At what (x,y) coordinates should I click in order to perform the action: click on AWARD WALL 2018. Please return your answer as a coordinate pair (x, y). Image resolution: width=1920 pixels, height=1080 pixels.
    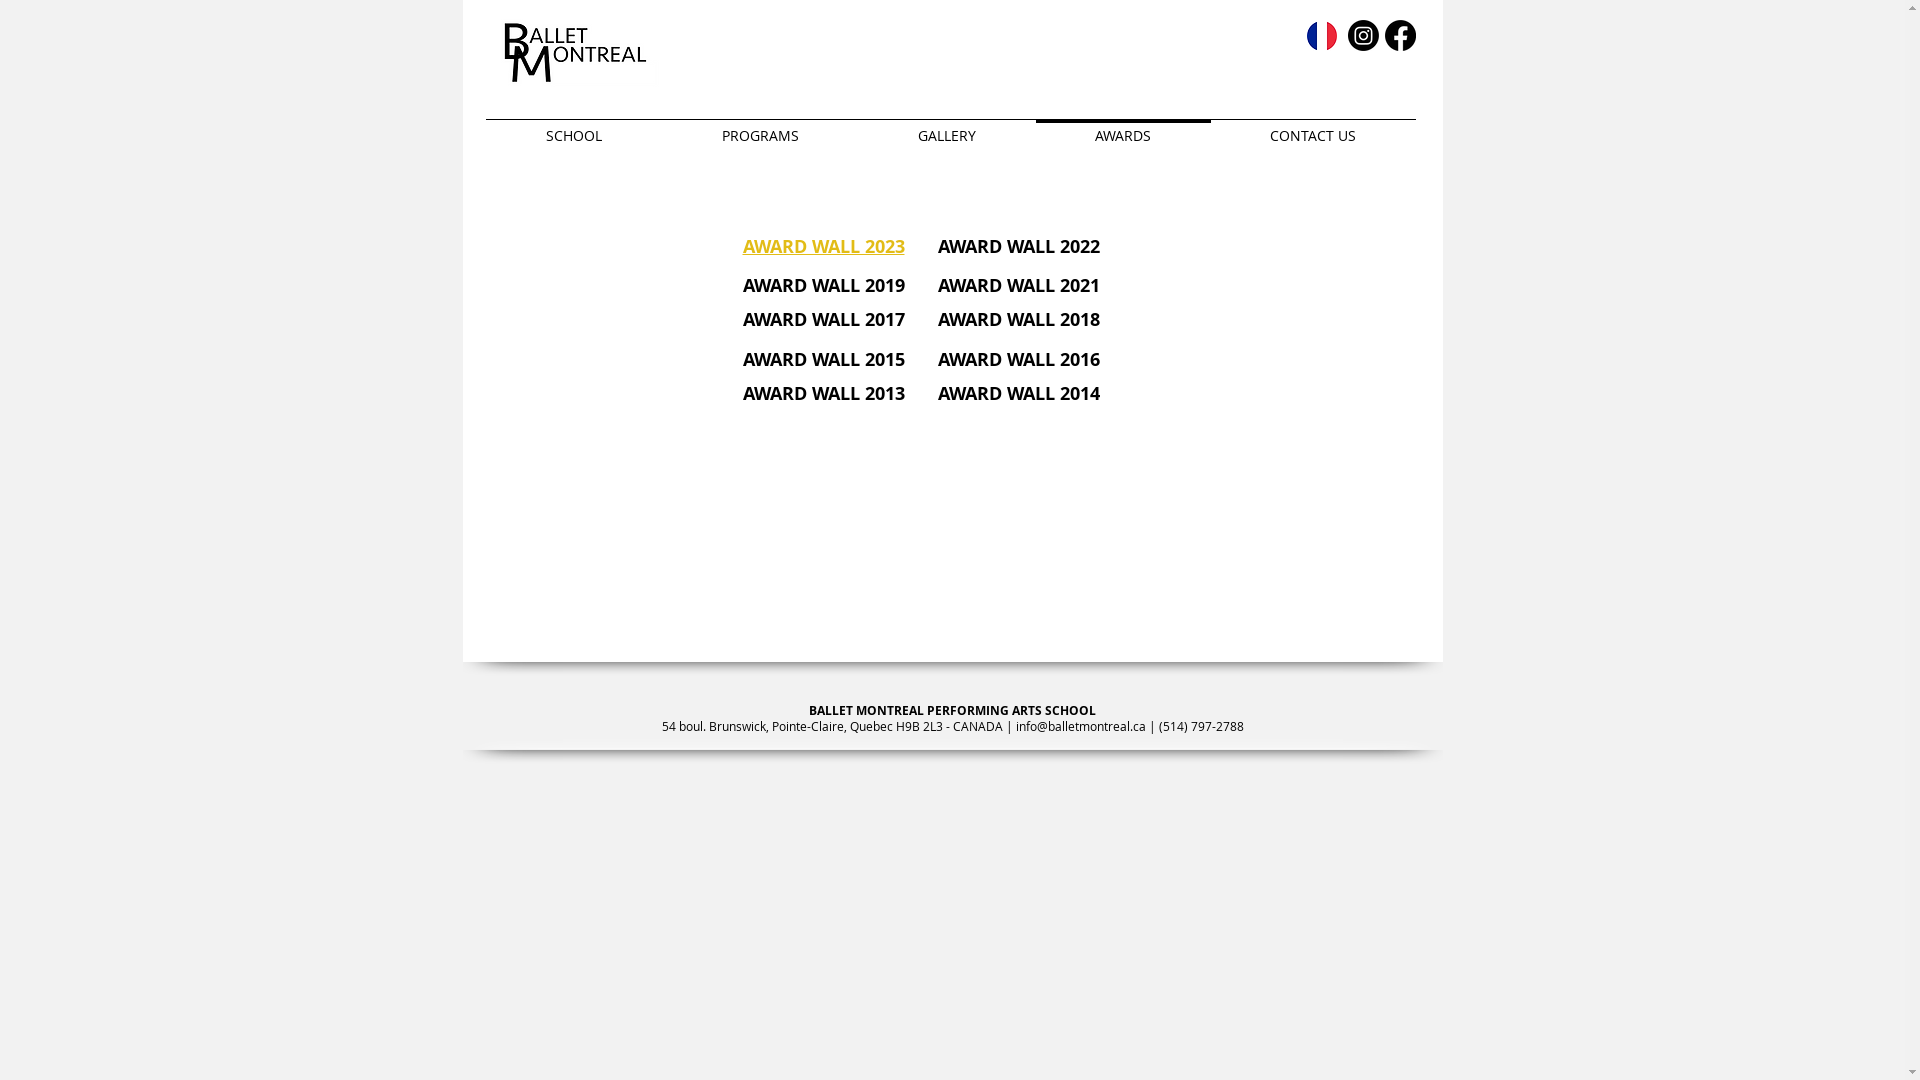
    Looking at the image, I should click on (1019, 320).